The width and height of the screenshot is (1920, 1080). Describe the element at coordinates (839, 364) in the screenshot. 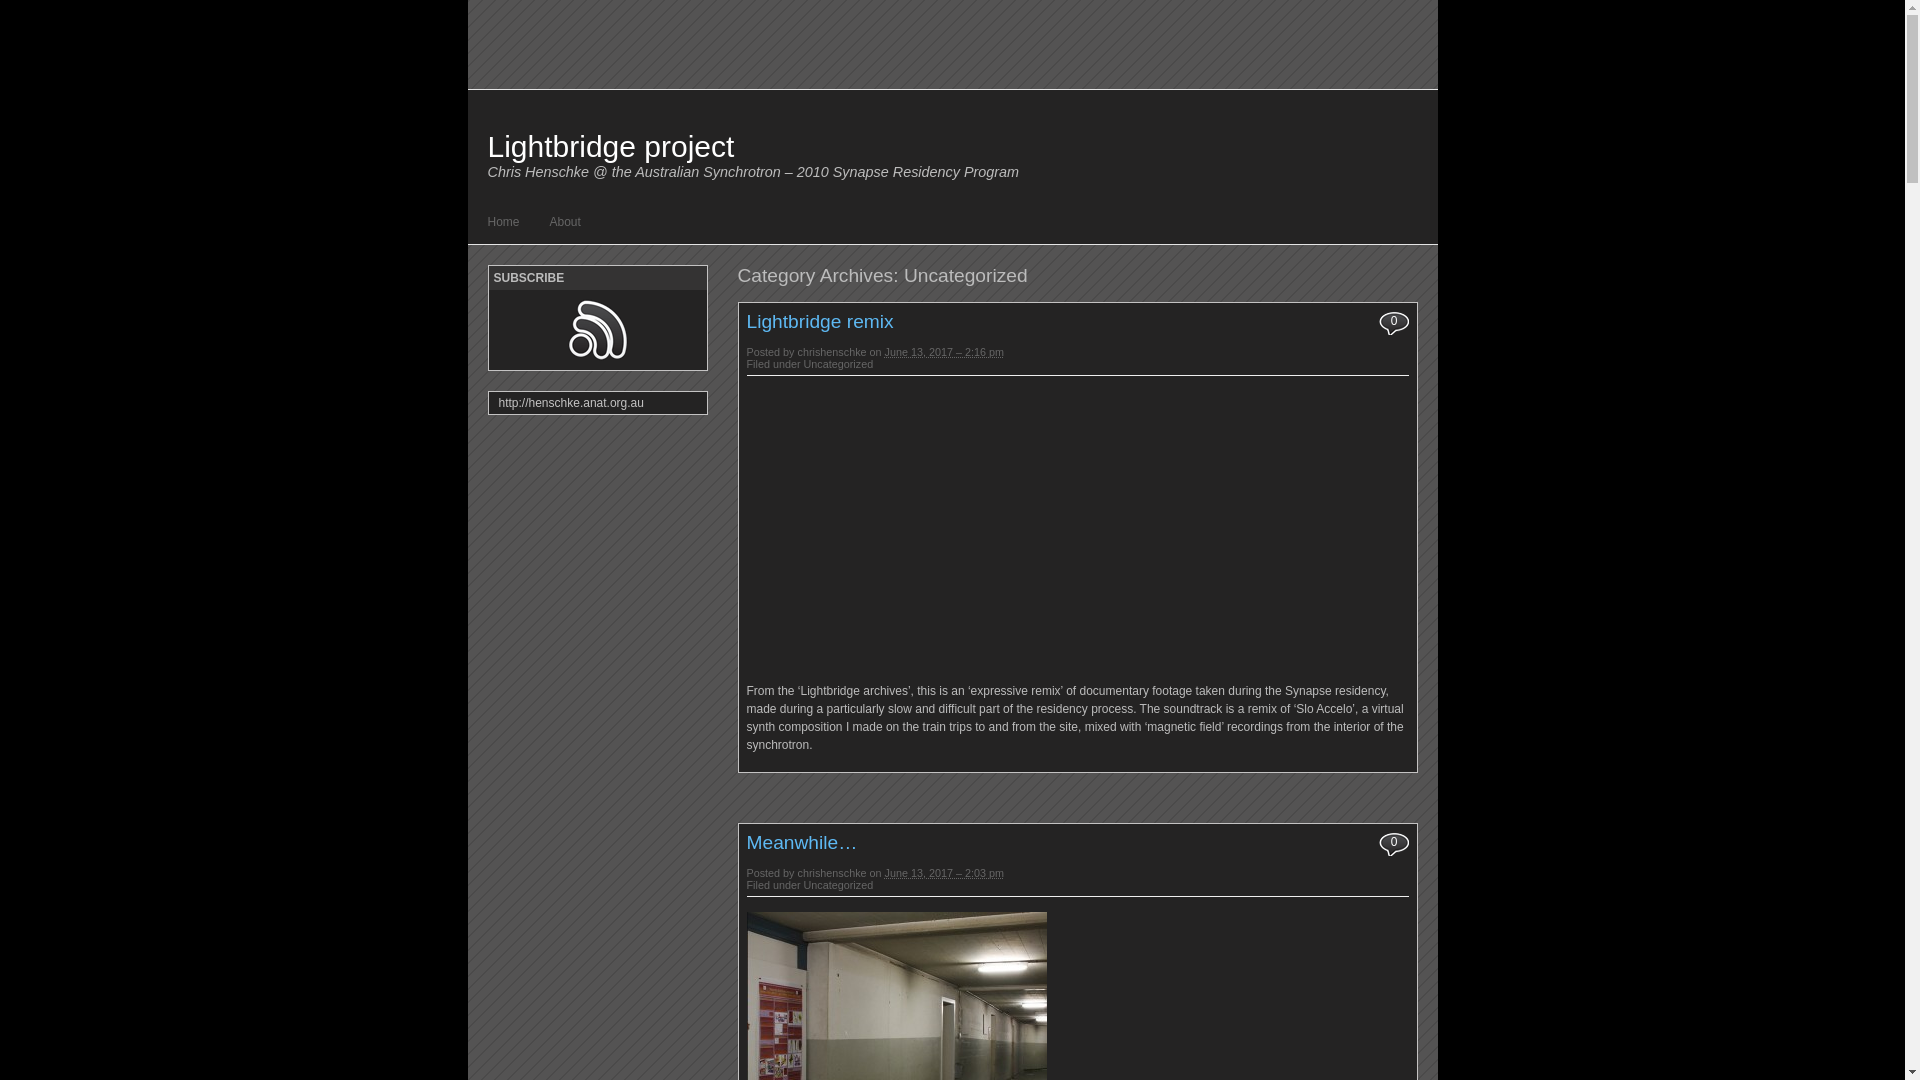

I see `Uncategorized` at that location.